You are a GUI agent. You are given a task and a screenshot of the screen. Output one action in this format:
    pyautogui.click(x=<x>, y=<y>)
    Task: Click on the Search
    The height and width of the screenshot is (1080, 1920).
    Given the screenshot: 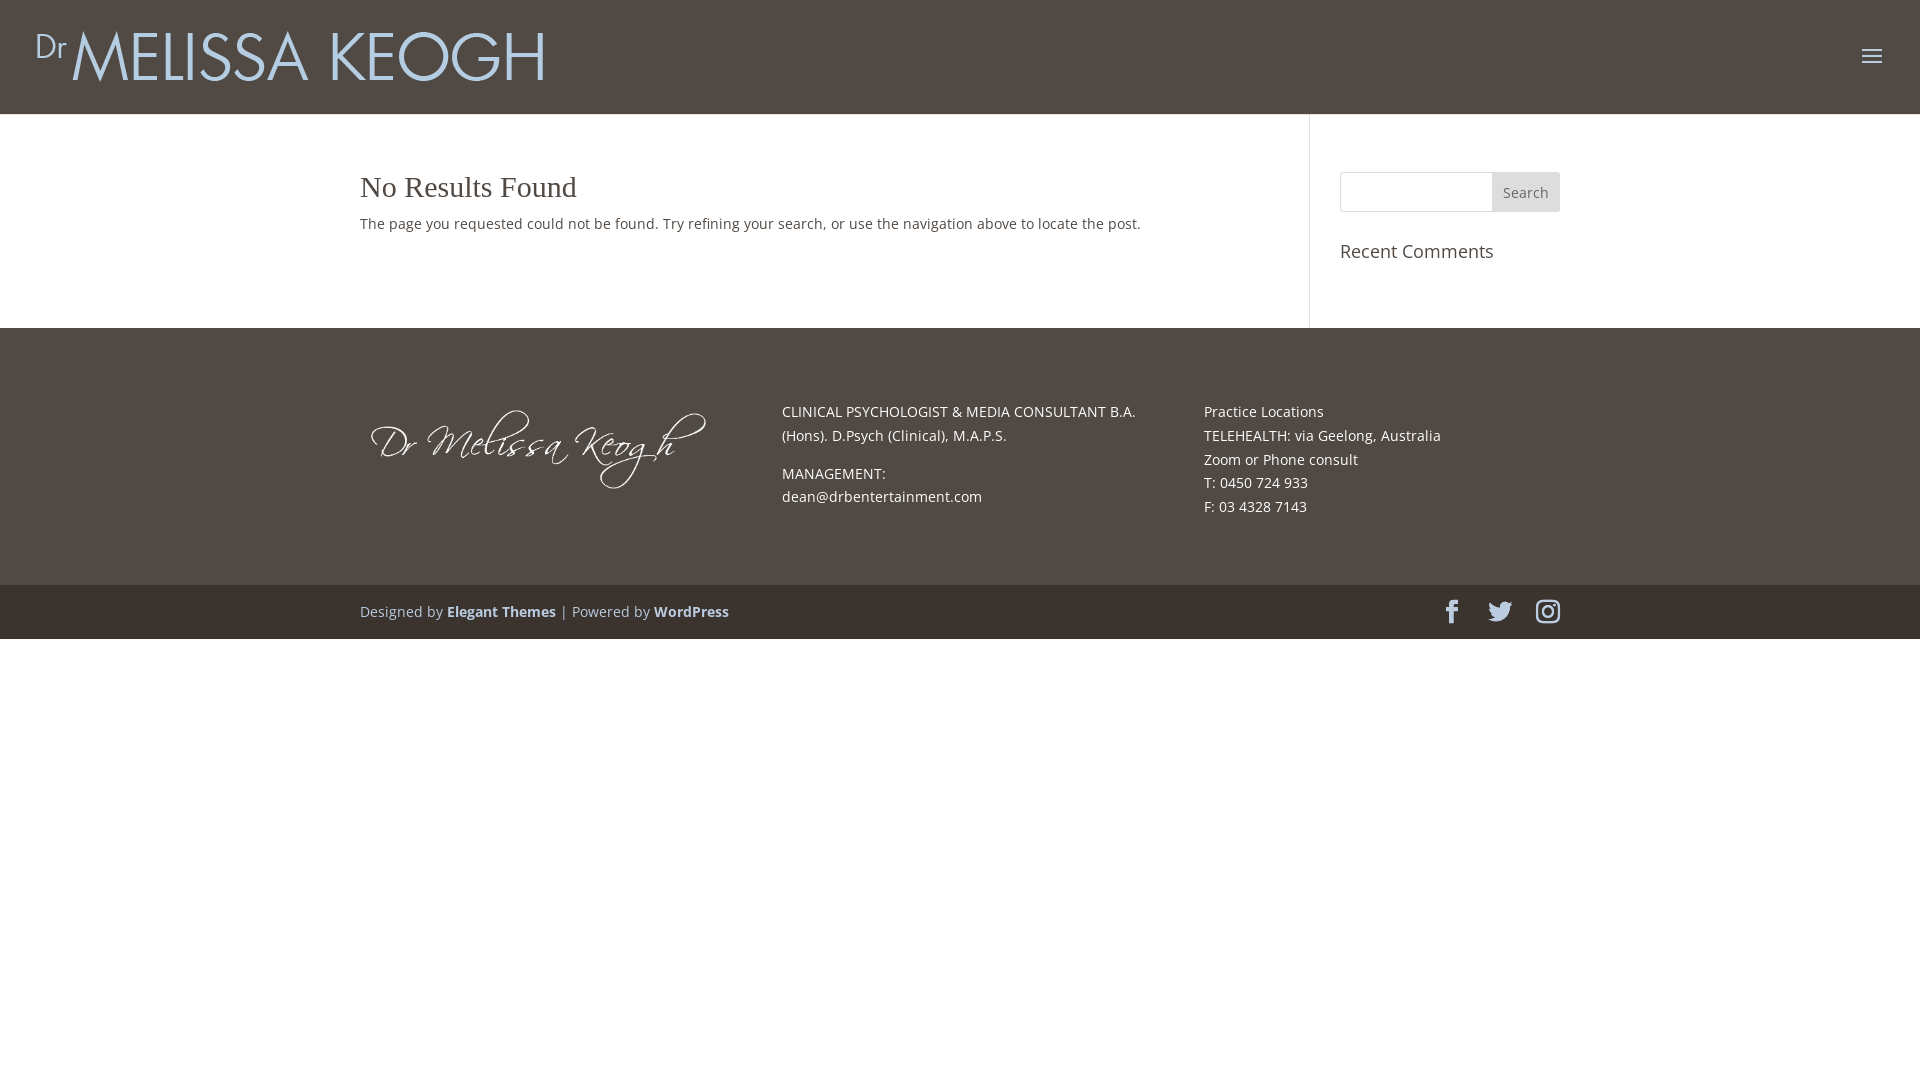 What is the action you would take?
    pyautogui.click(x=1526, y=192)
    